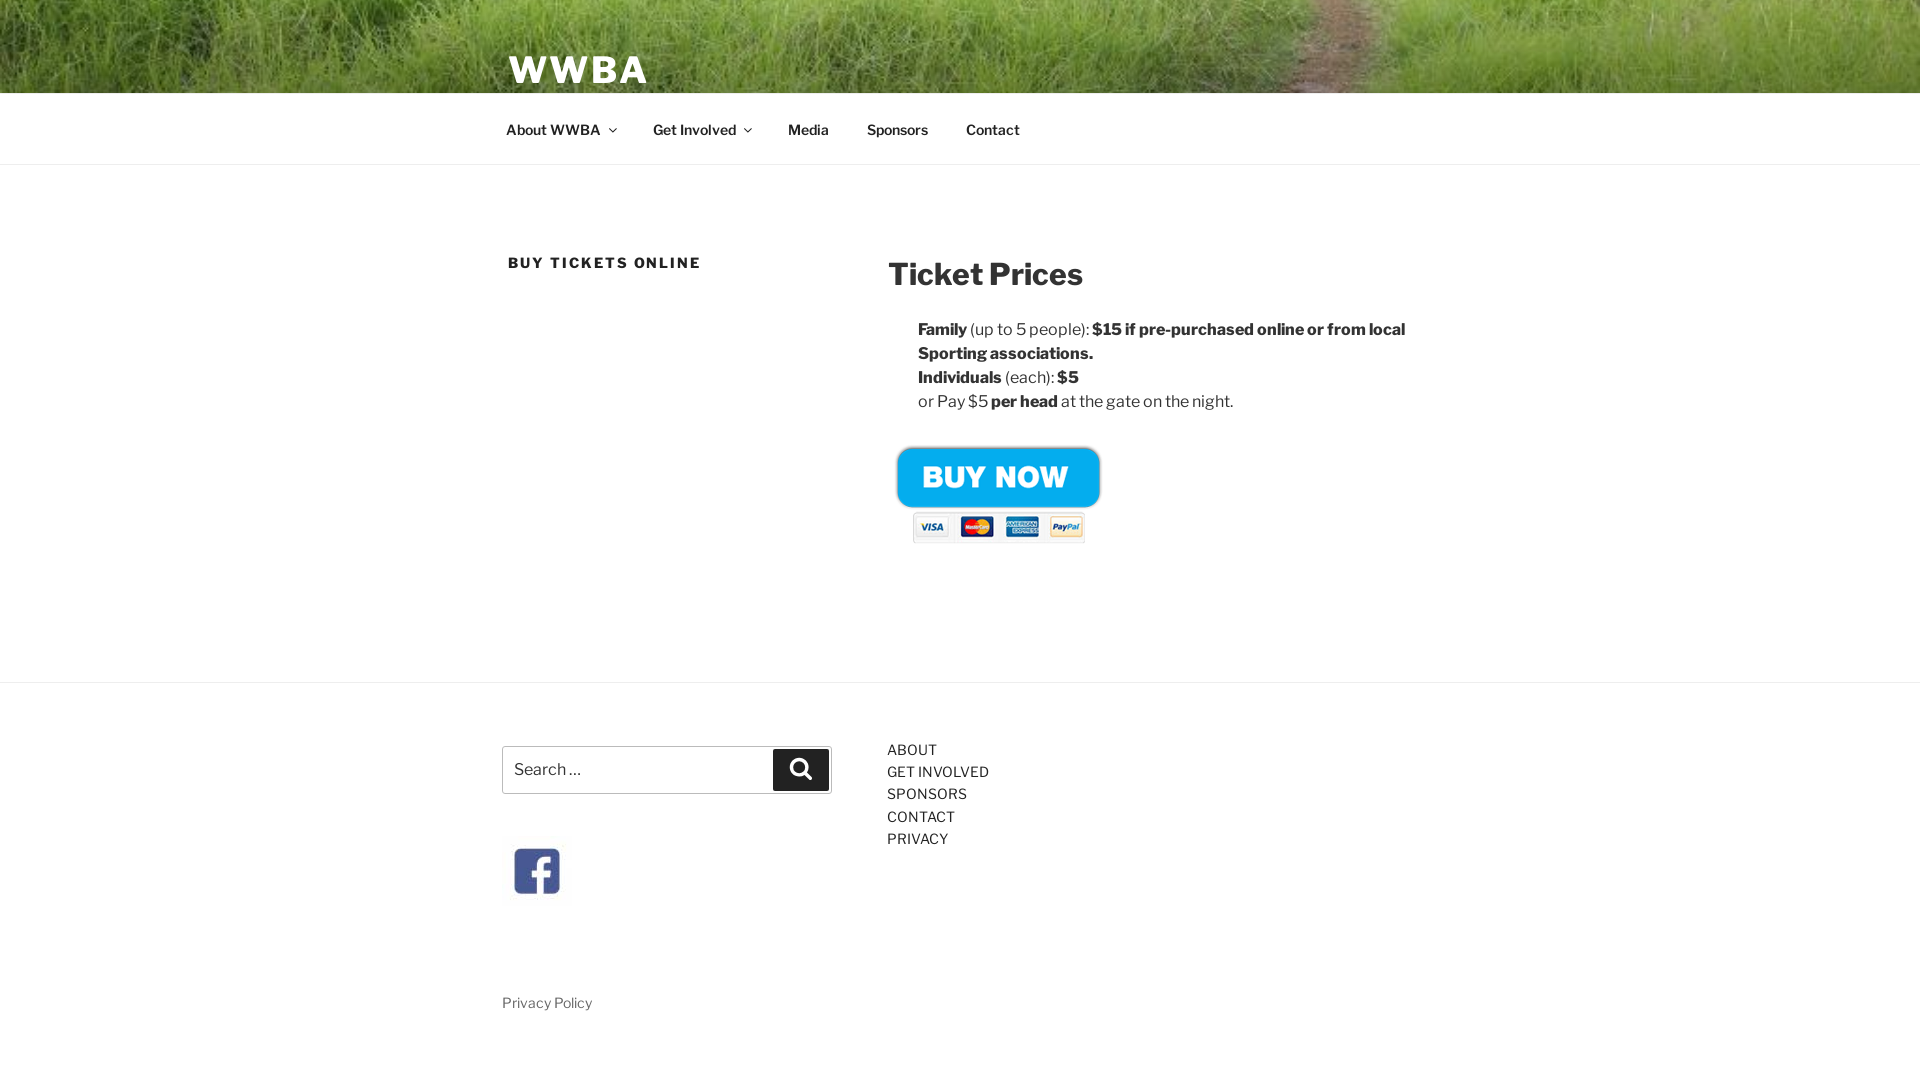 Image resolution: width=1920 pixels, height=1080 pixels. What do you see at coordinates (918, 838) in the screenshot?
I see `PRIVACY` at bounding box center [918, 838].